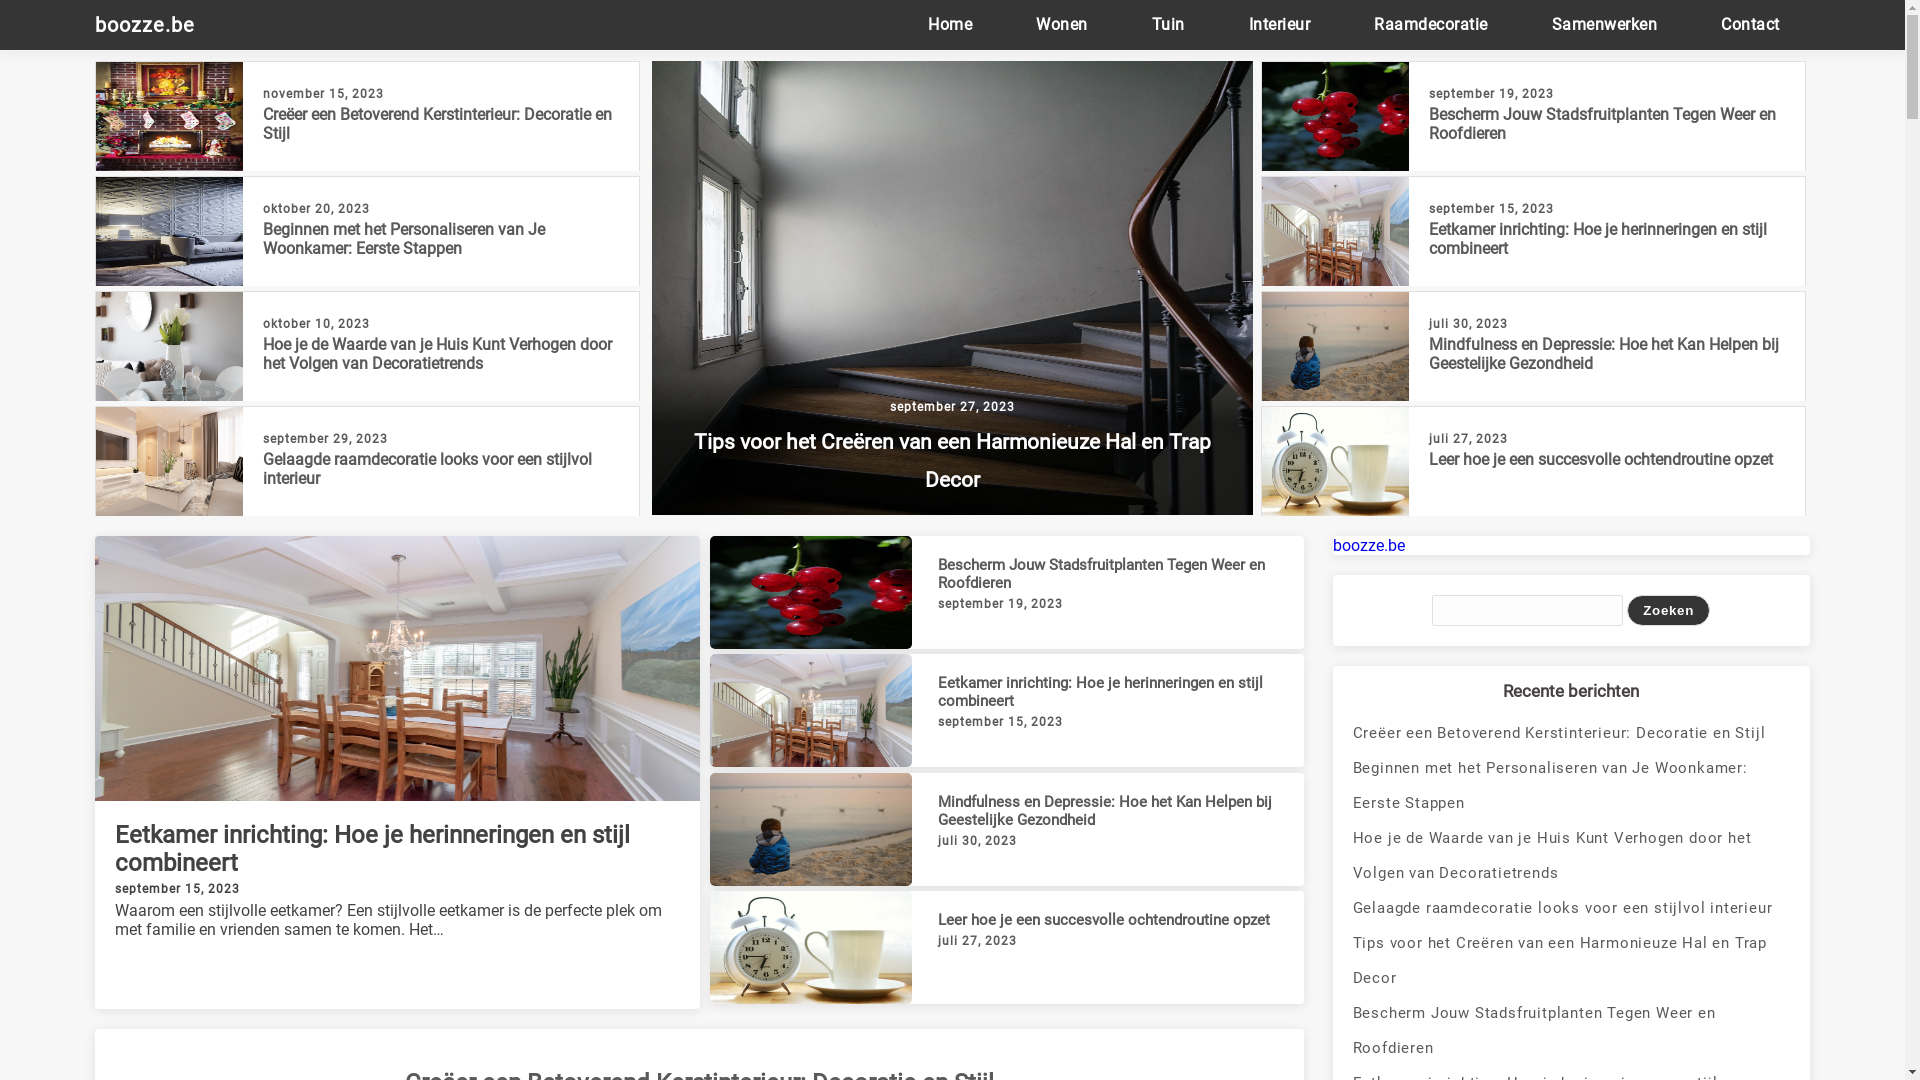 The width and height of the screenshot is (1920, 1080). Describe the element at coordinates (1369, 546) in the screenshot. I see `boozze.be` at that location.